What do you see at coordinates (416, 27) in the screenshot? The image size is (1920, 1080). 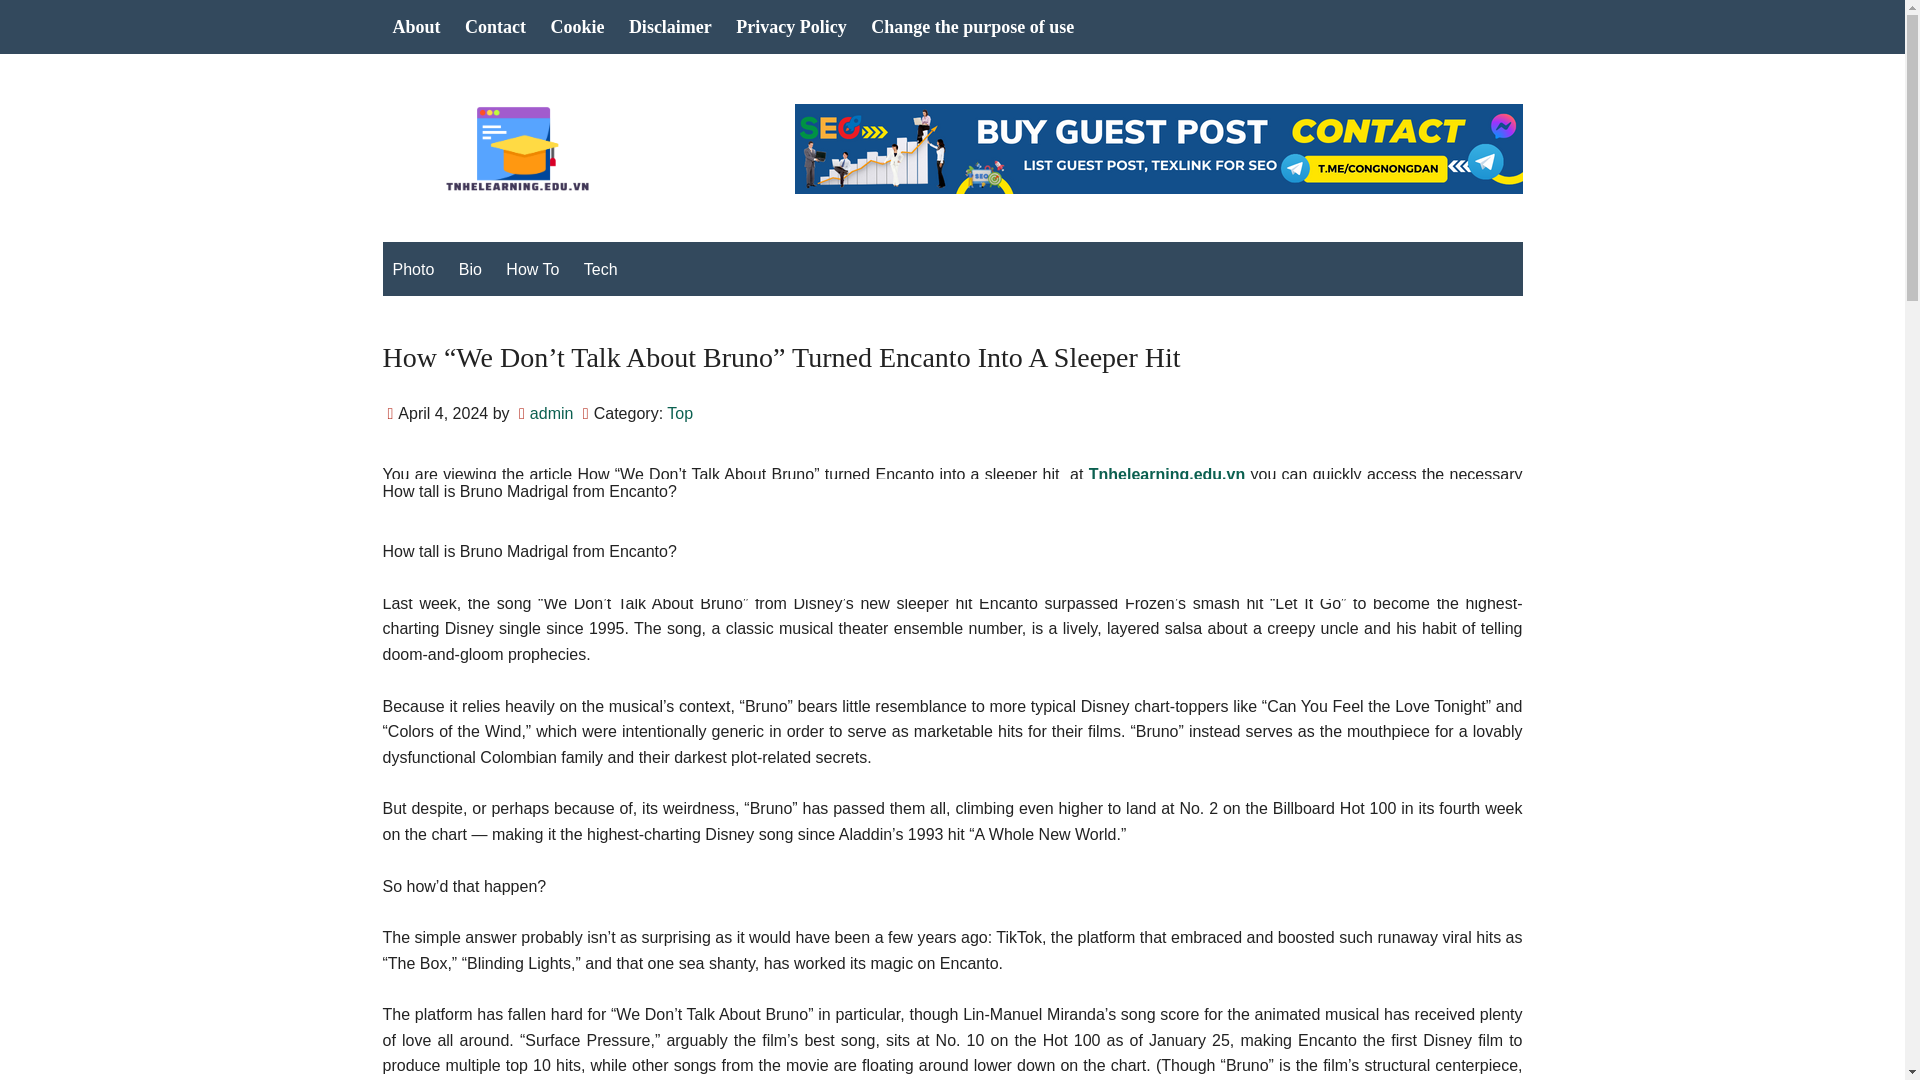 I see `About` at bounding box center [416, 27].